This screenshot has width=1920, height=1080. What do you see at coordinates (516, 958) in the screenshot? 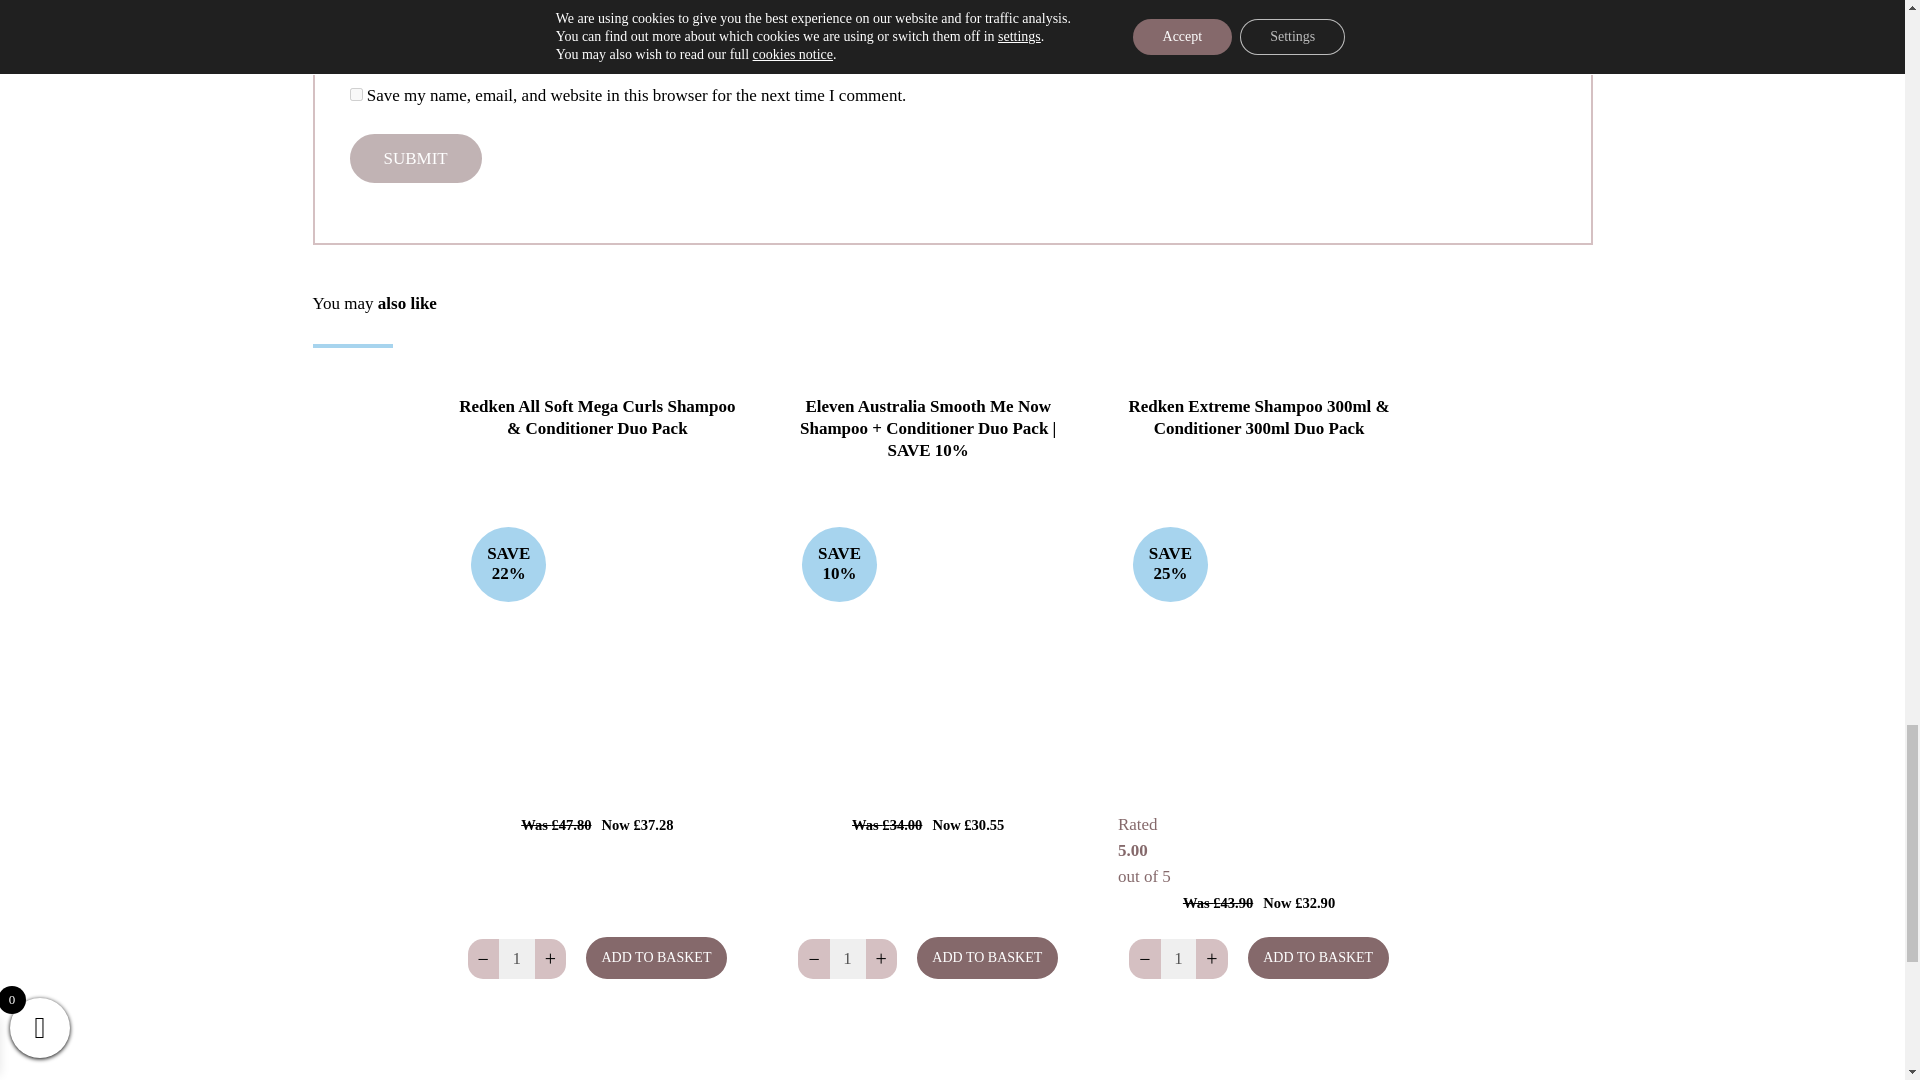
I see `1` at bounding box center [516, 958].